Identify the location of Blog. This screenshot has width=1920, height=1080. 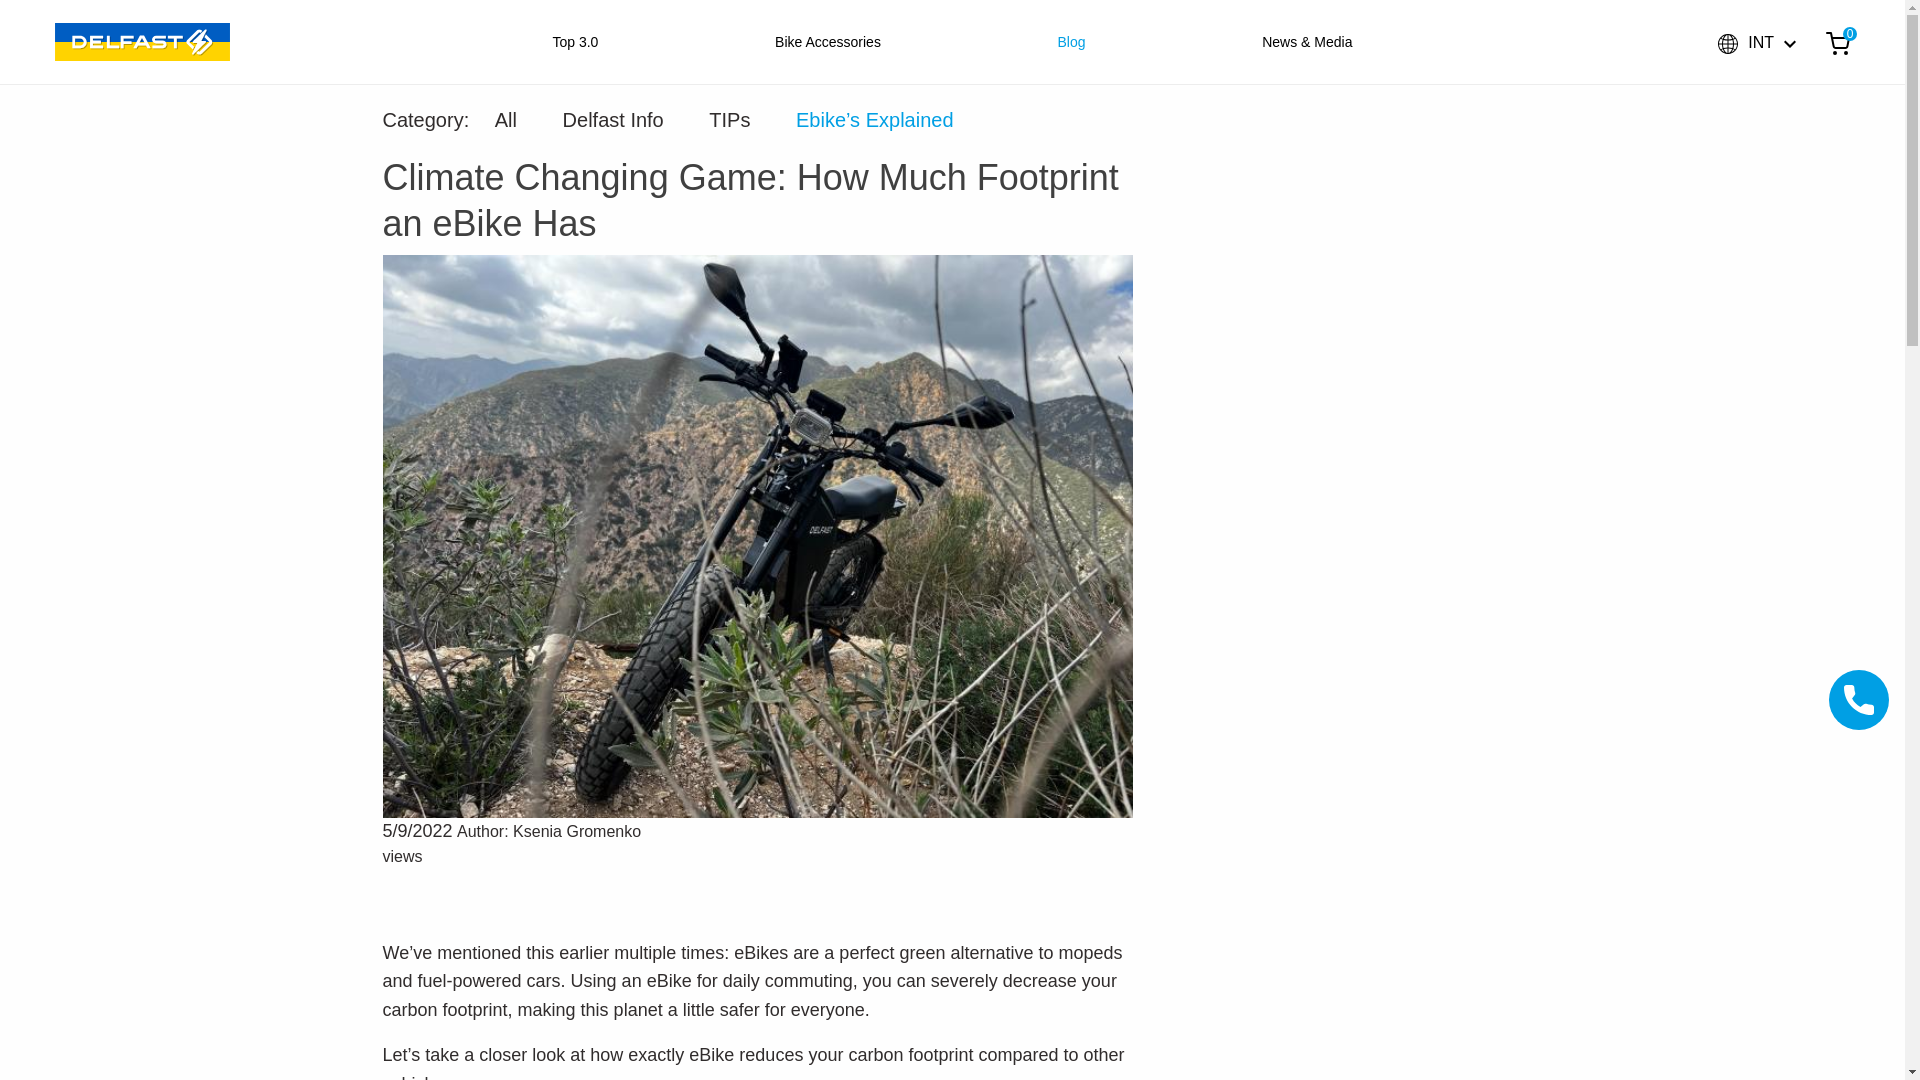
(1072, 41).